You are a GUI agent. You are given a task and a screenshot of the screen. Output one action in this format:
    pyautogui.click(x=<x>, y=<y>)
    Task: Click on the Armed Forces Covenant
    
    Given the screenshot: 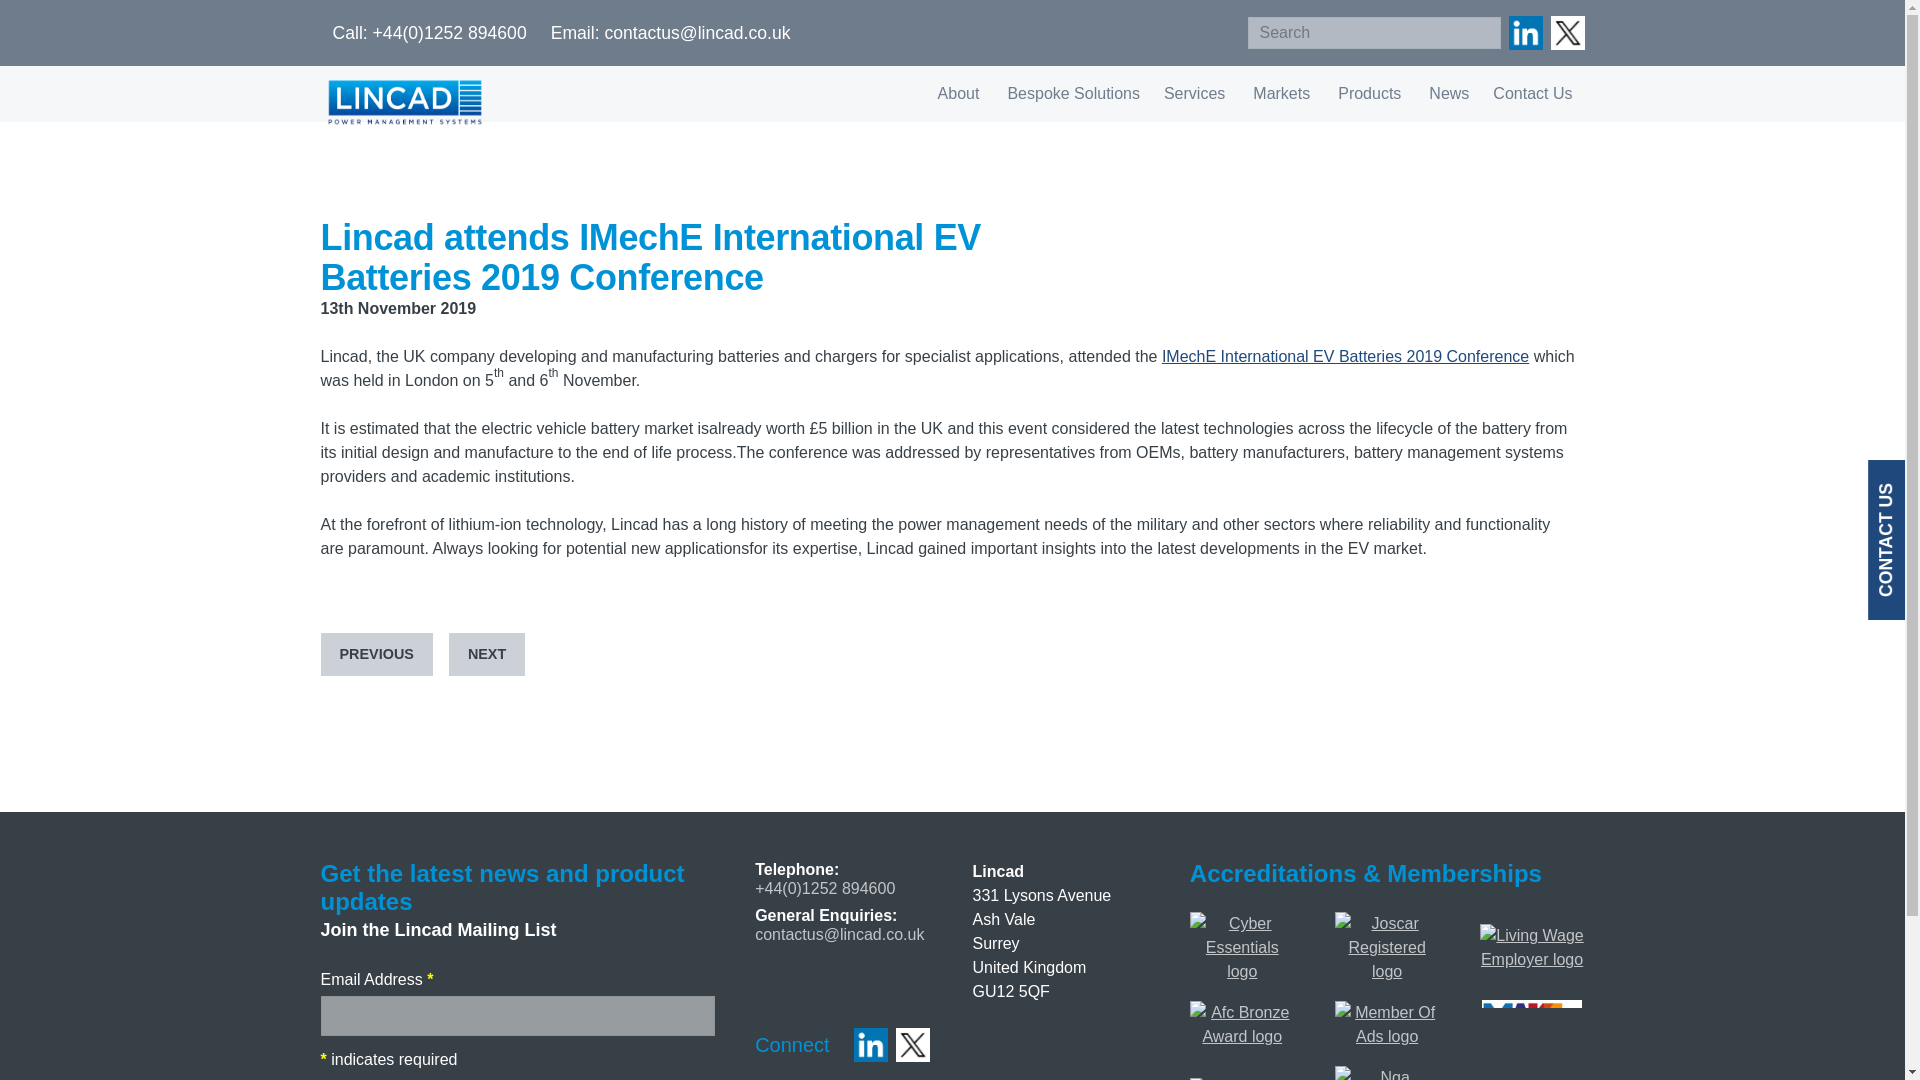 What is the action you would take?
    pyautogui.click(x=1242, y=1012)
    